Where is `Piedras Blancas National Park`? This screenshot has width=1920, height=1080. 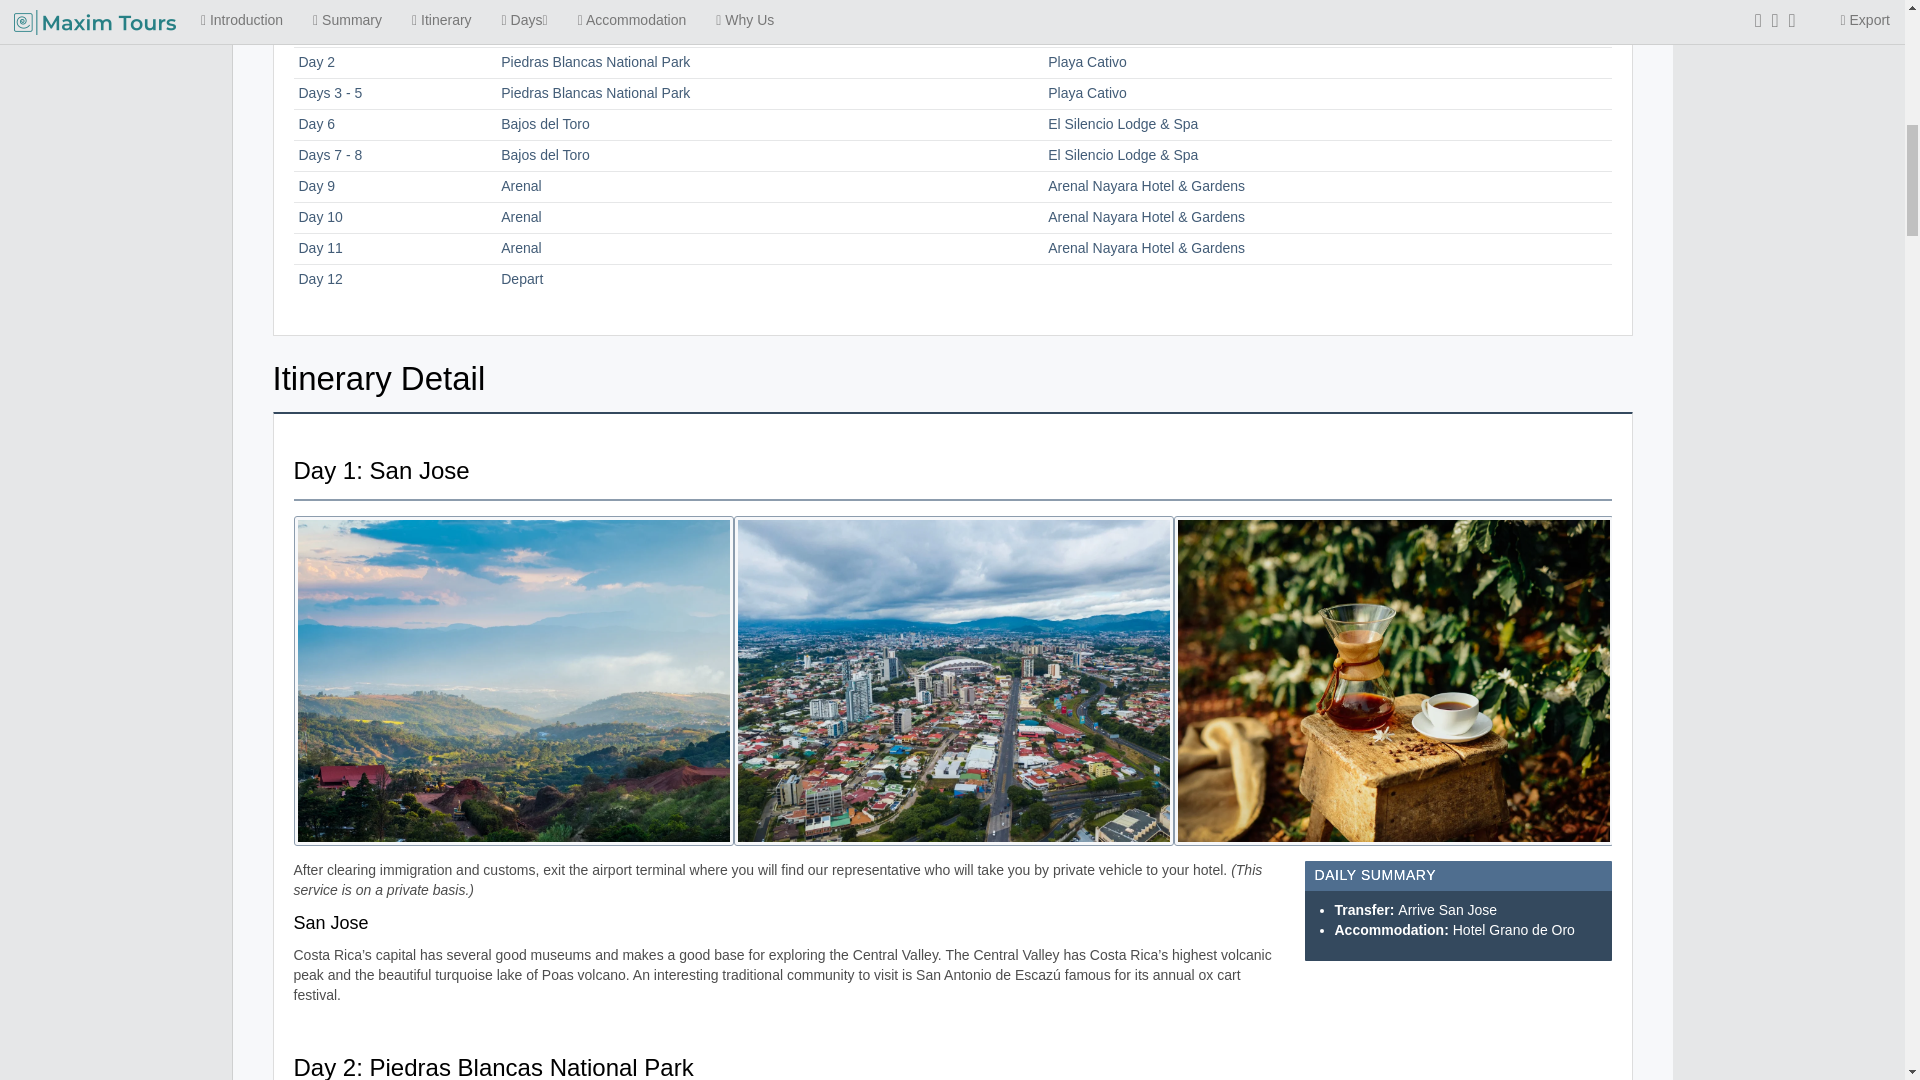 Piedras Blancas National Park is located at coordinates (595, 62).